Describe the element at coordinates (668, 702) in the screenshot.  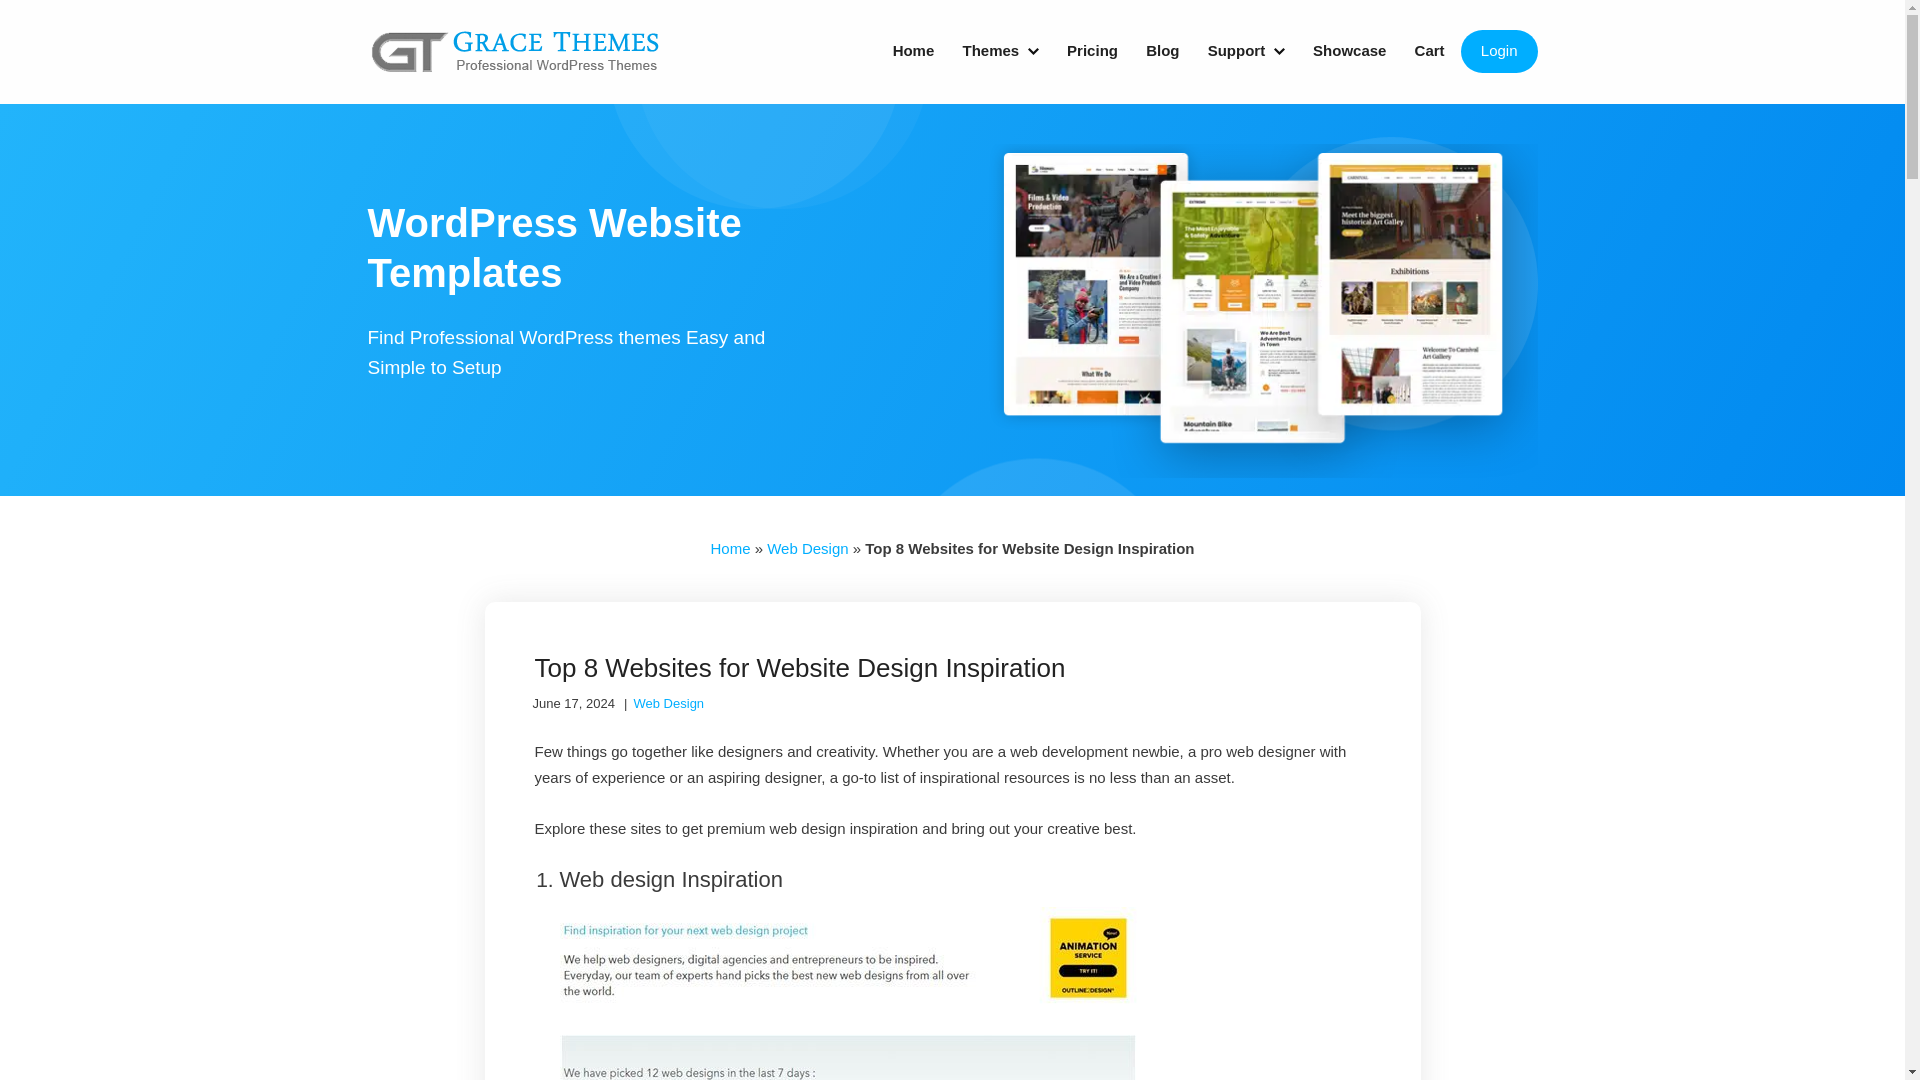
I see `Web Design` at that location.